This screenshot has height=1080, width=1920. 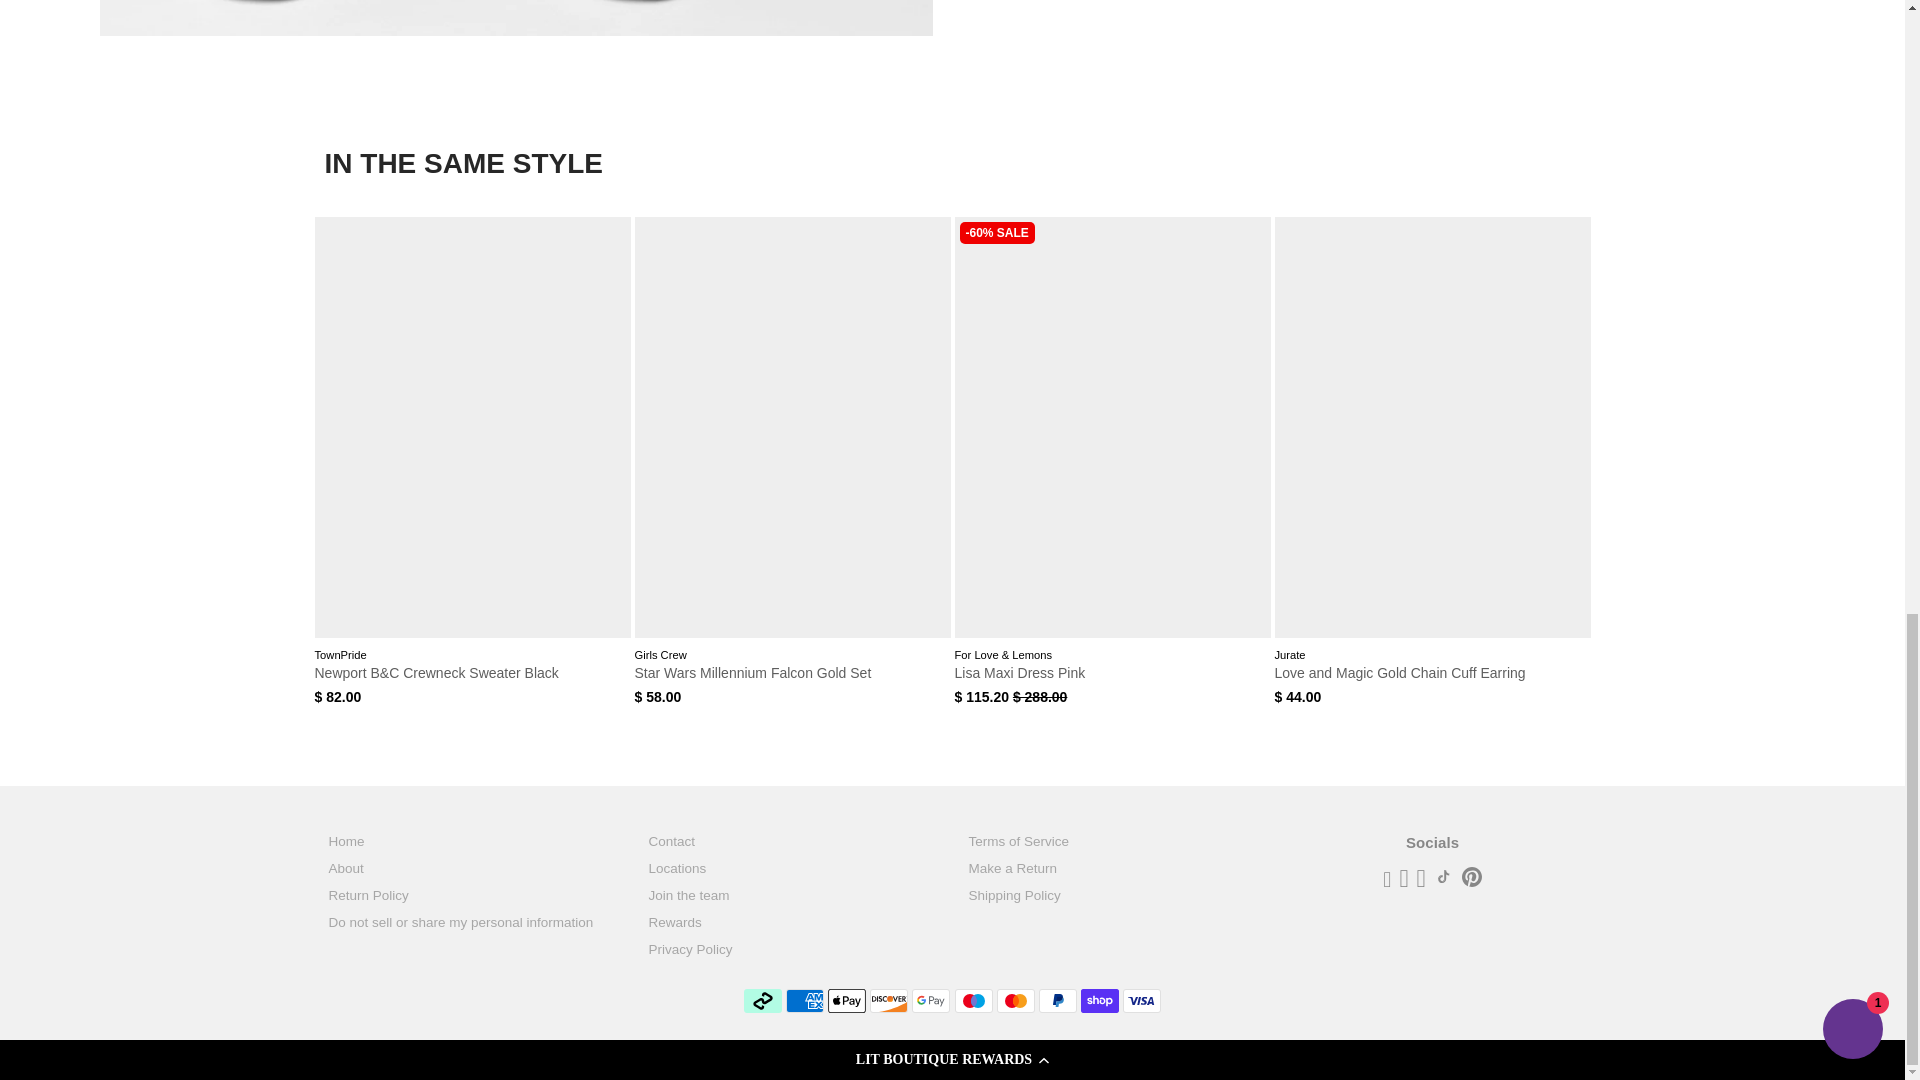 I want to click on Visa, so click(x=1142, y=1001).